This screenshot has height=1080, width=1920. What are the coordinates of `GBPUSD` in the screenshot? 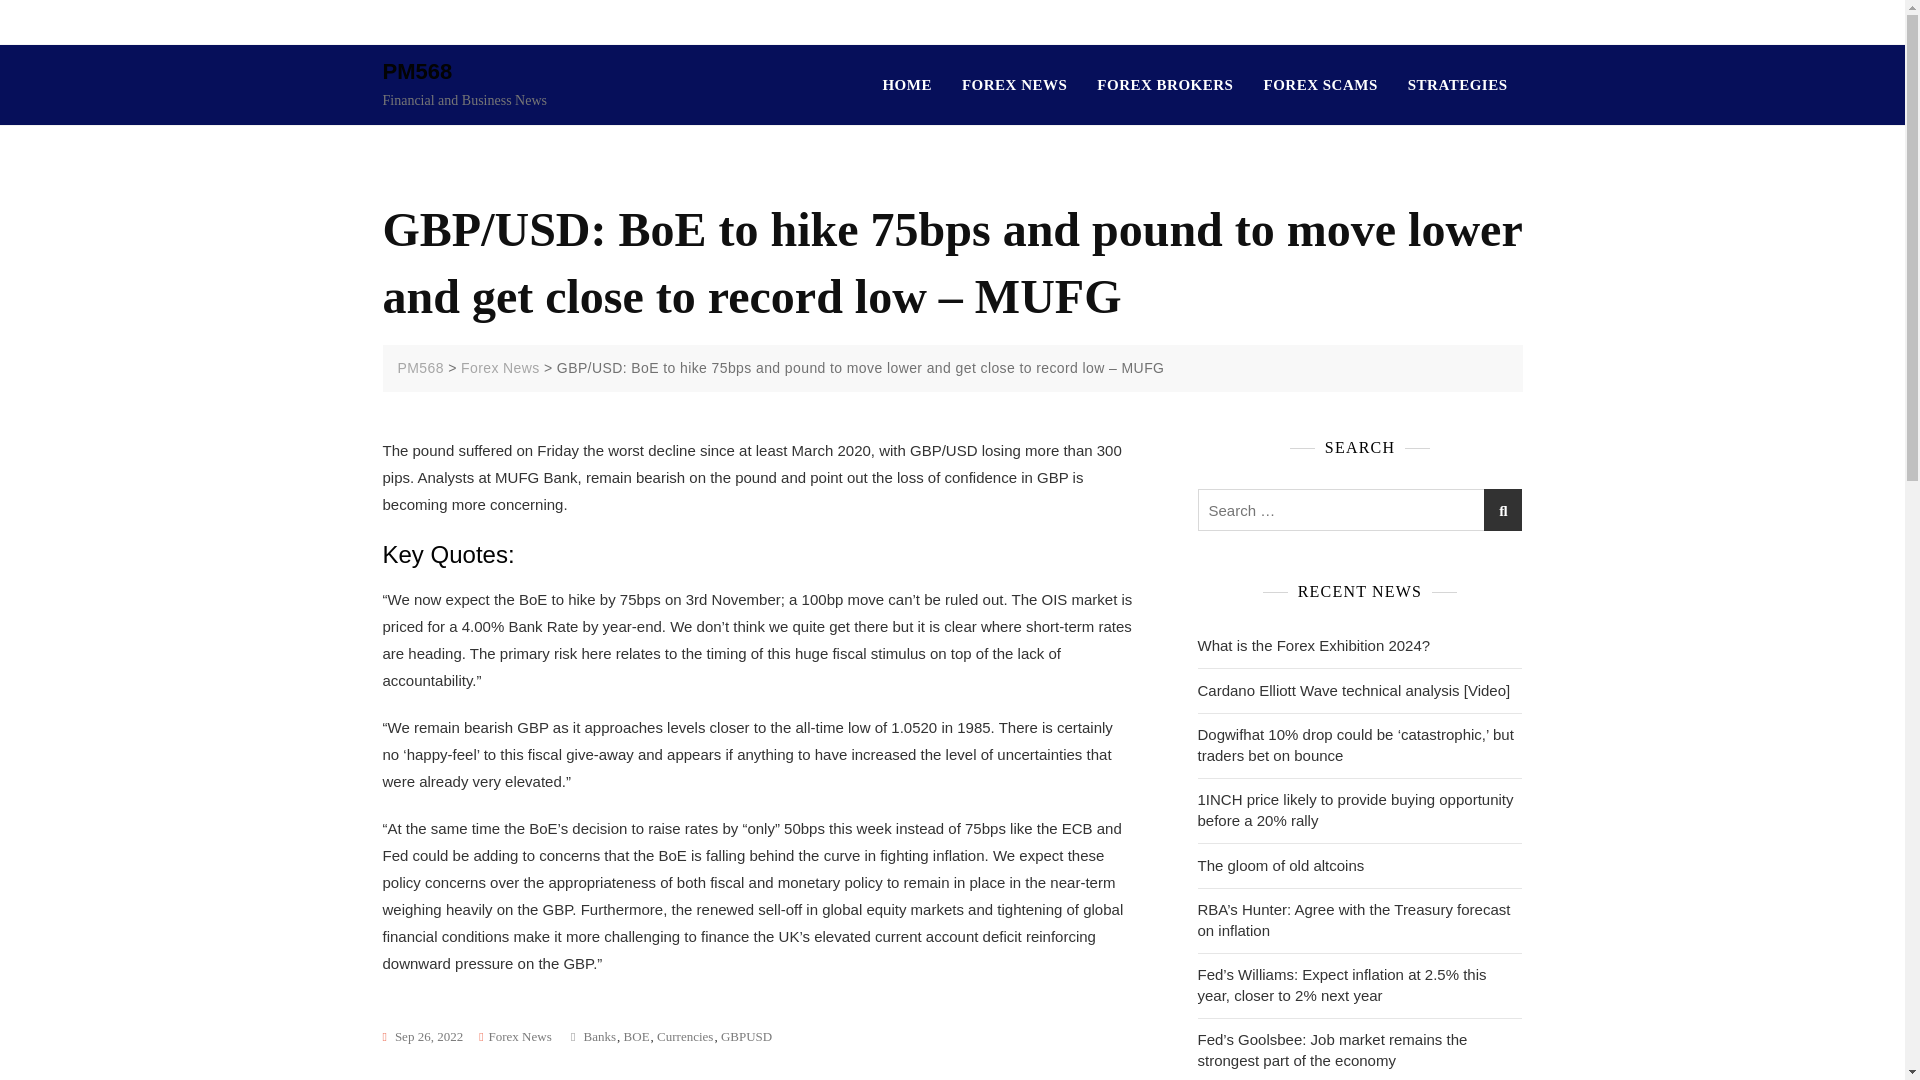 It's located at (746, 1036).